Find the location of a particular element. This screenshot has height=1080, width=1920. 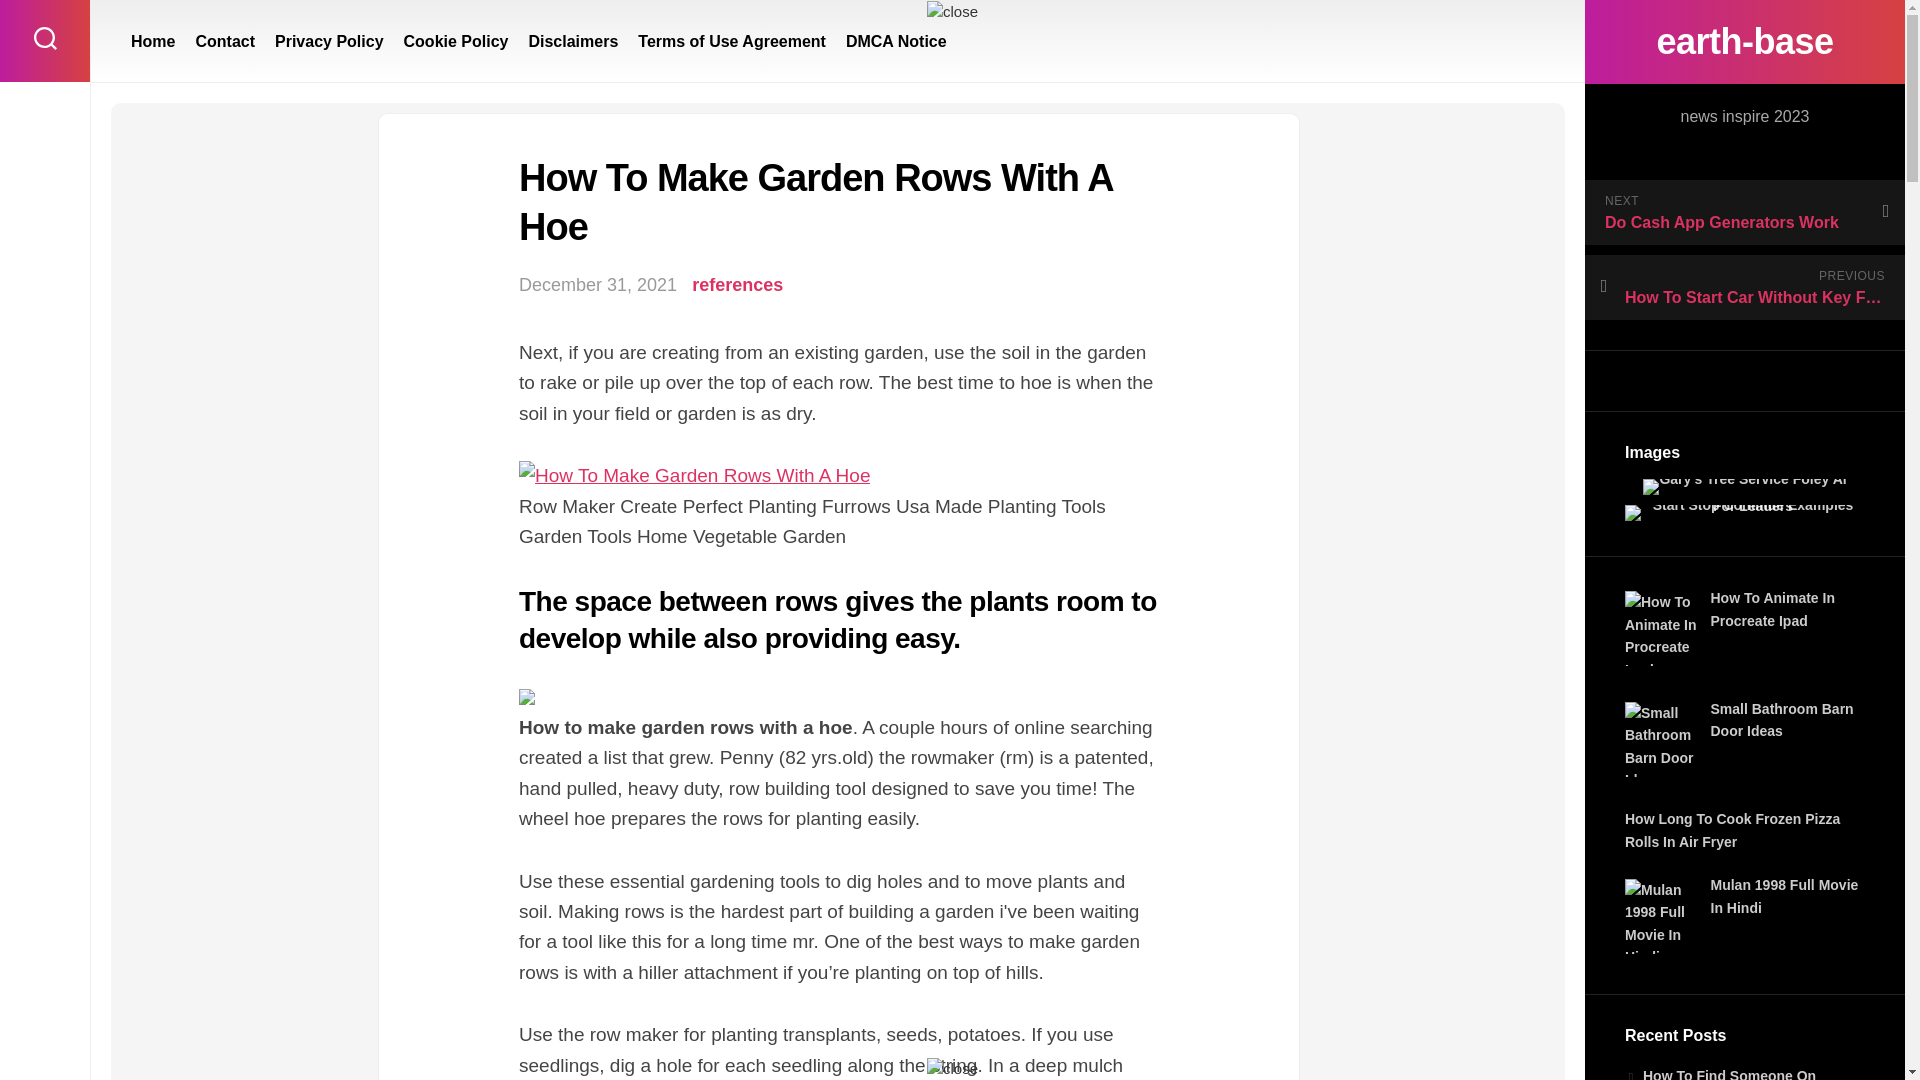

Mulan 1998 Full Movie In Hindi is located at coordinates (1784, 896).